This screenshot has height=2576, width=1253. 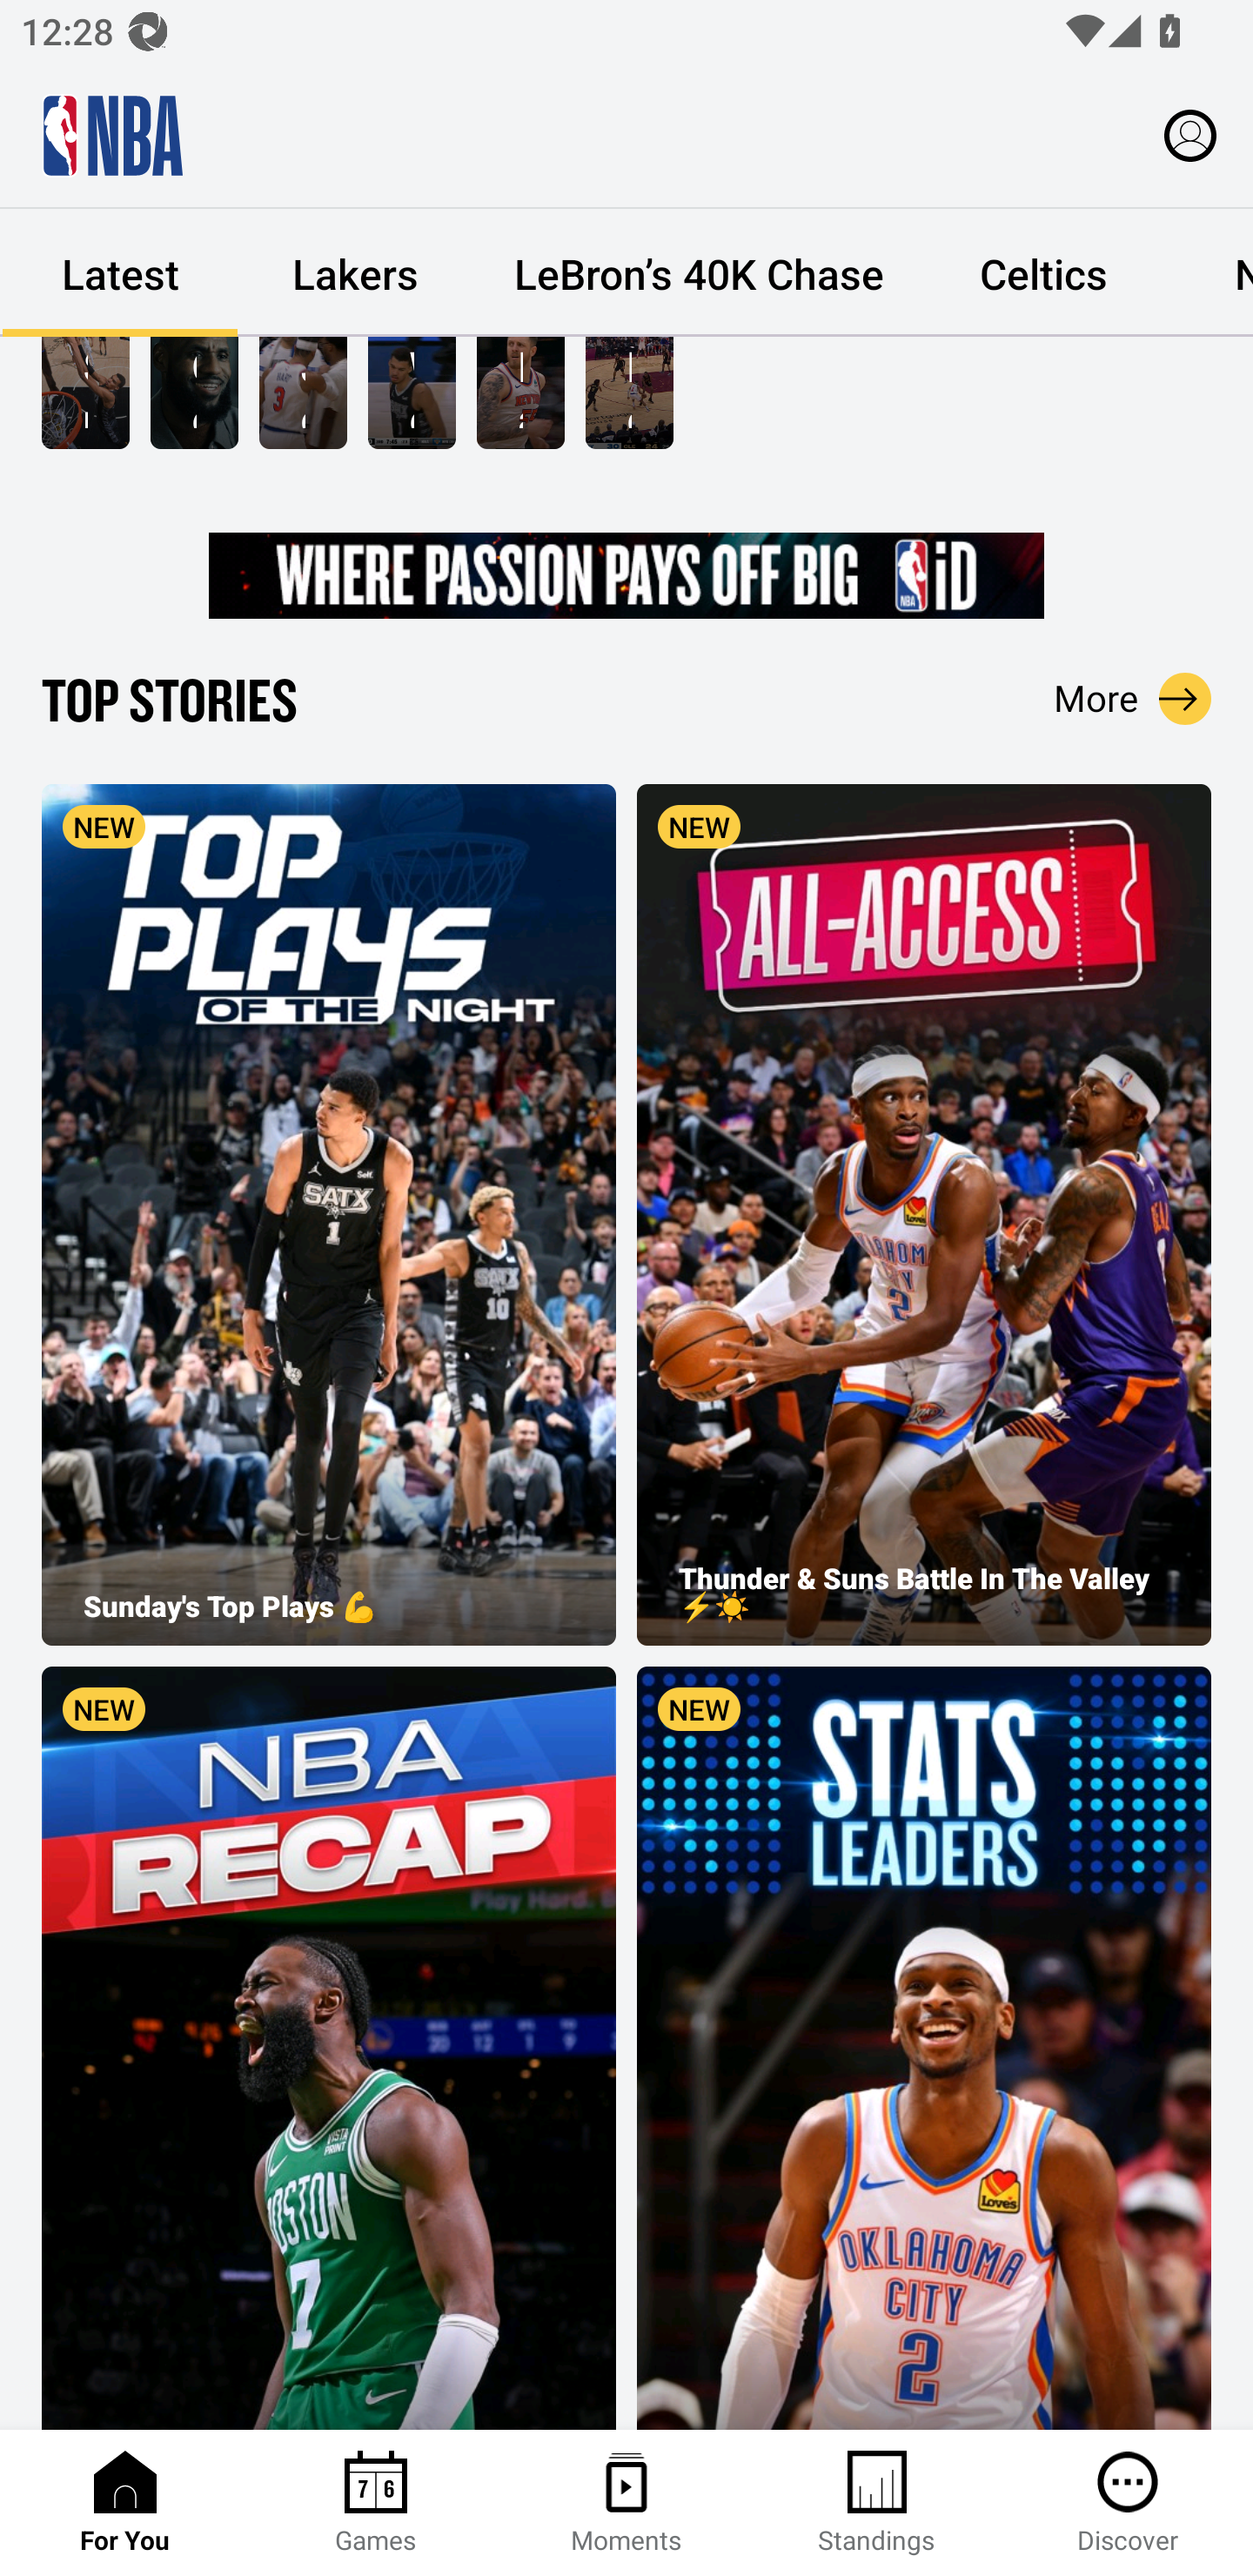 What do you see at coordinates (329, 1214) in the screenshot?
I see `NEW Sunday's Top Plays 💪` at bounding box center [329, 1214].